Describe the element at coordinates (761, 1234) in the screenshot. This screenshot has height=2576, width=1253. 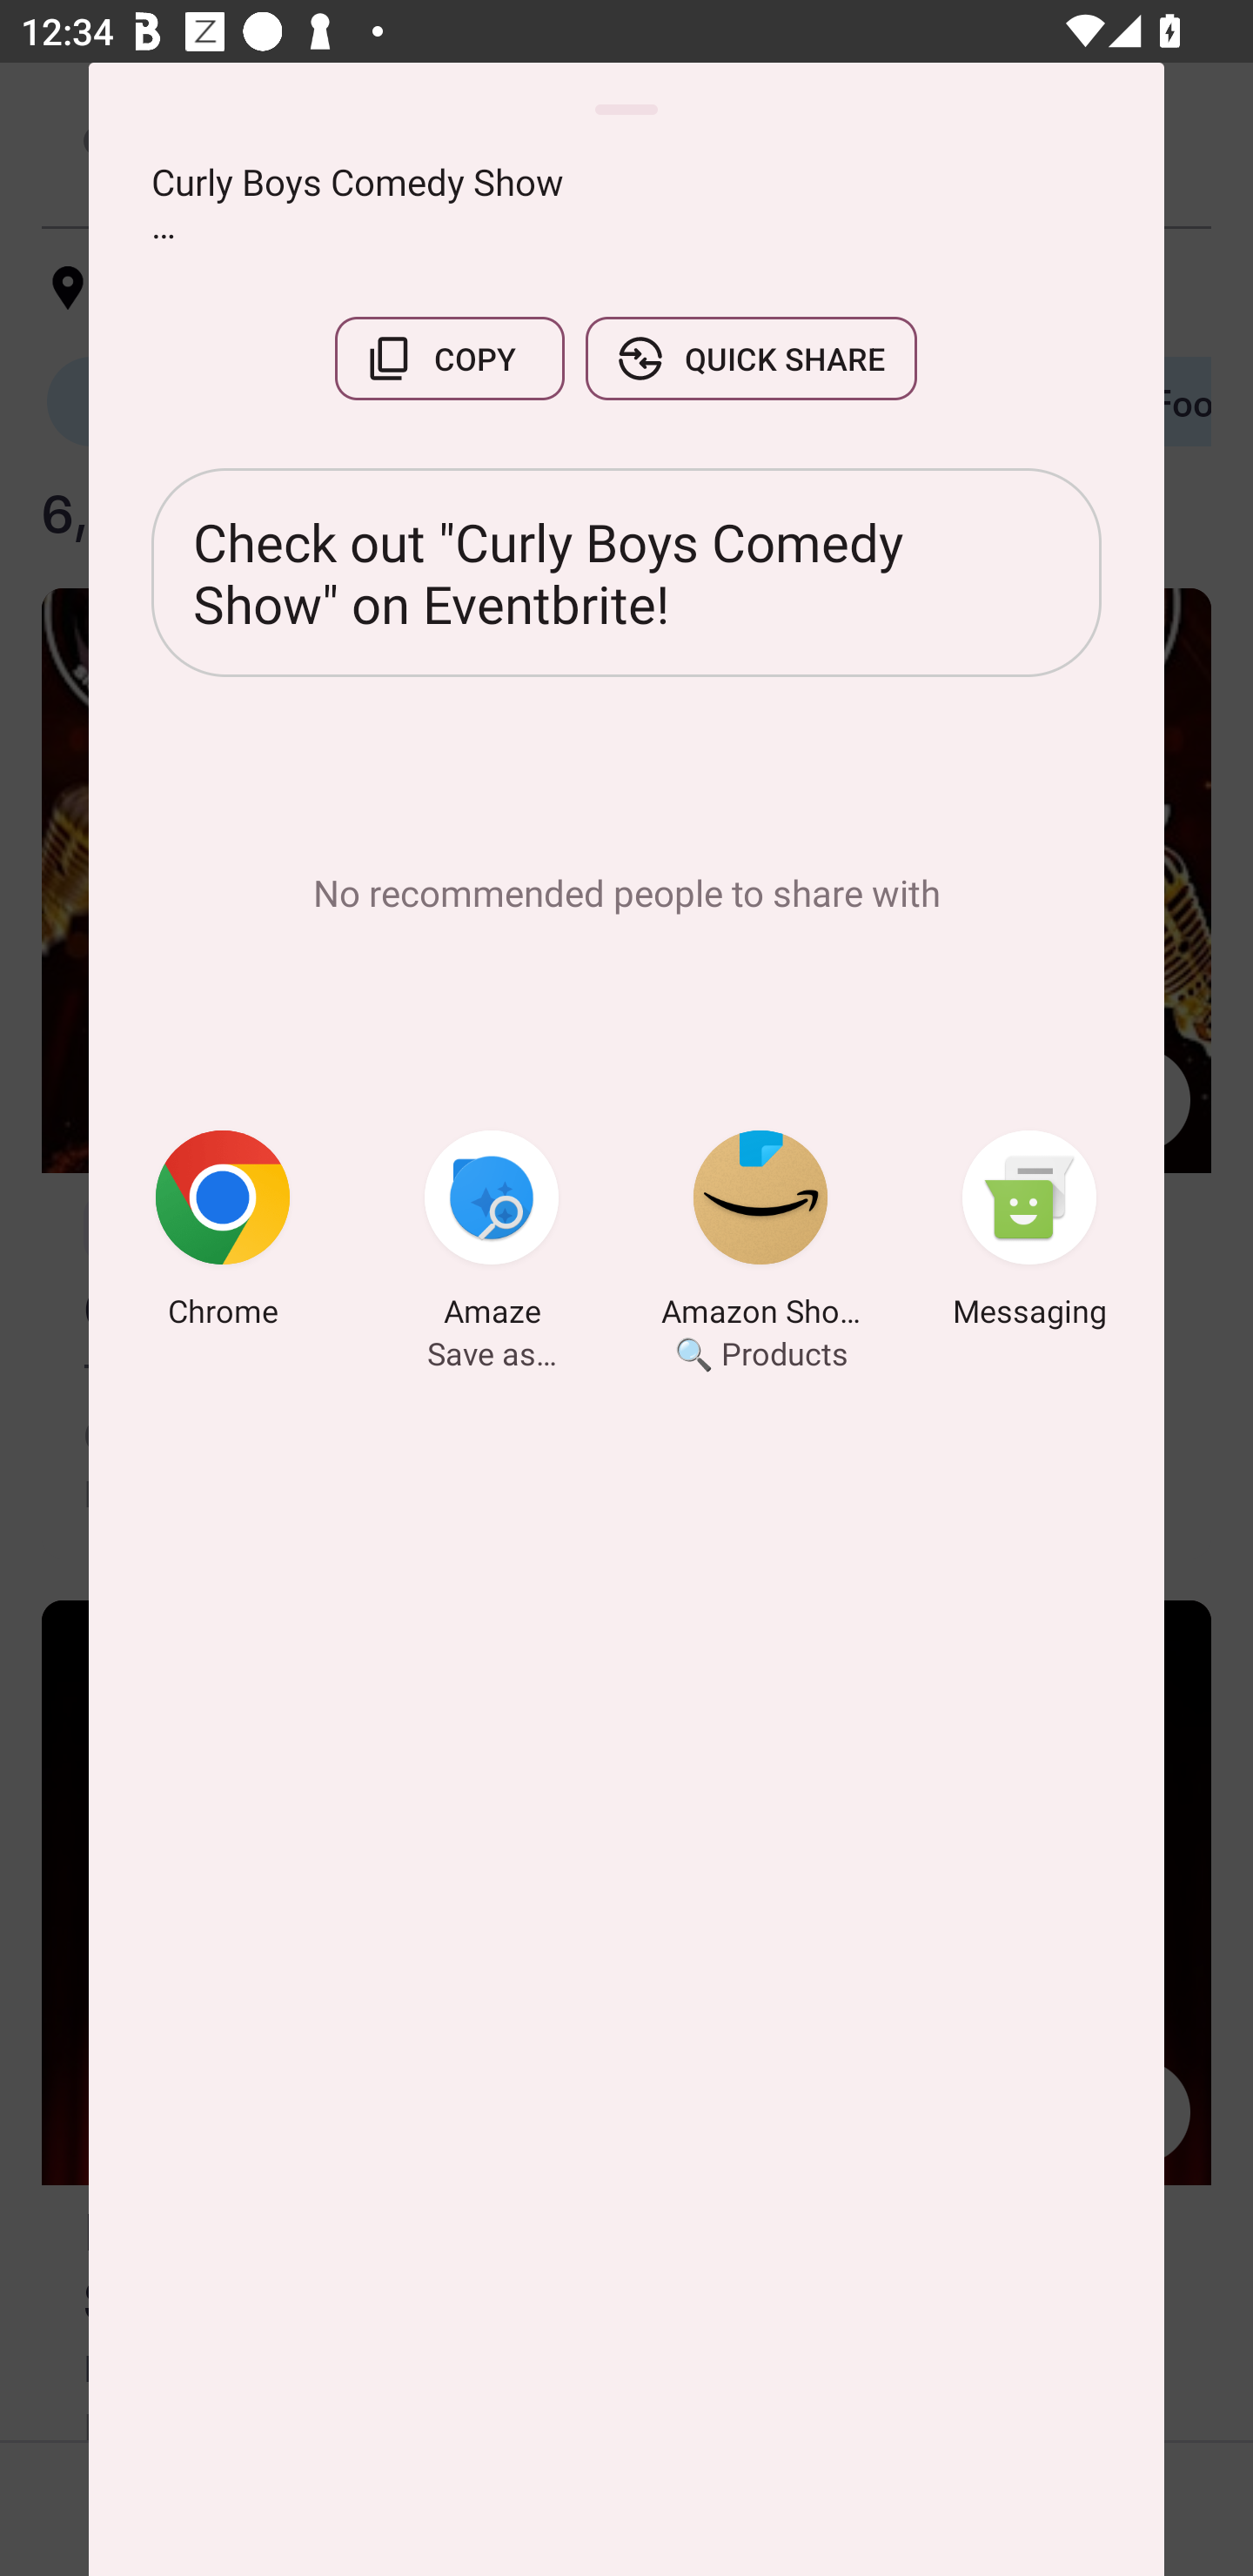
I see `Amazon Shopping 🔍 Products` at that location.